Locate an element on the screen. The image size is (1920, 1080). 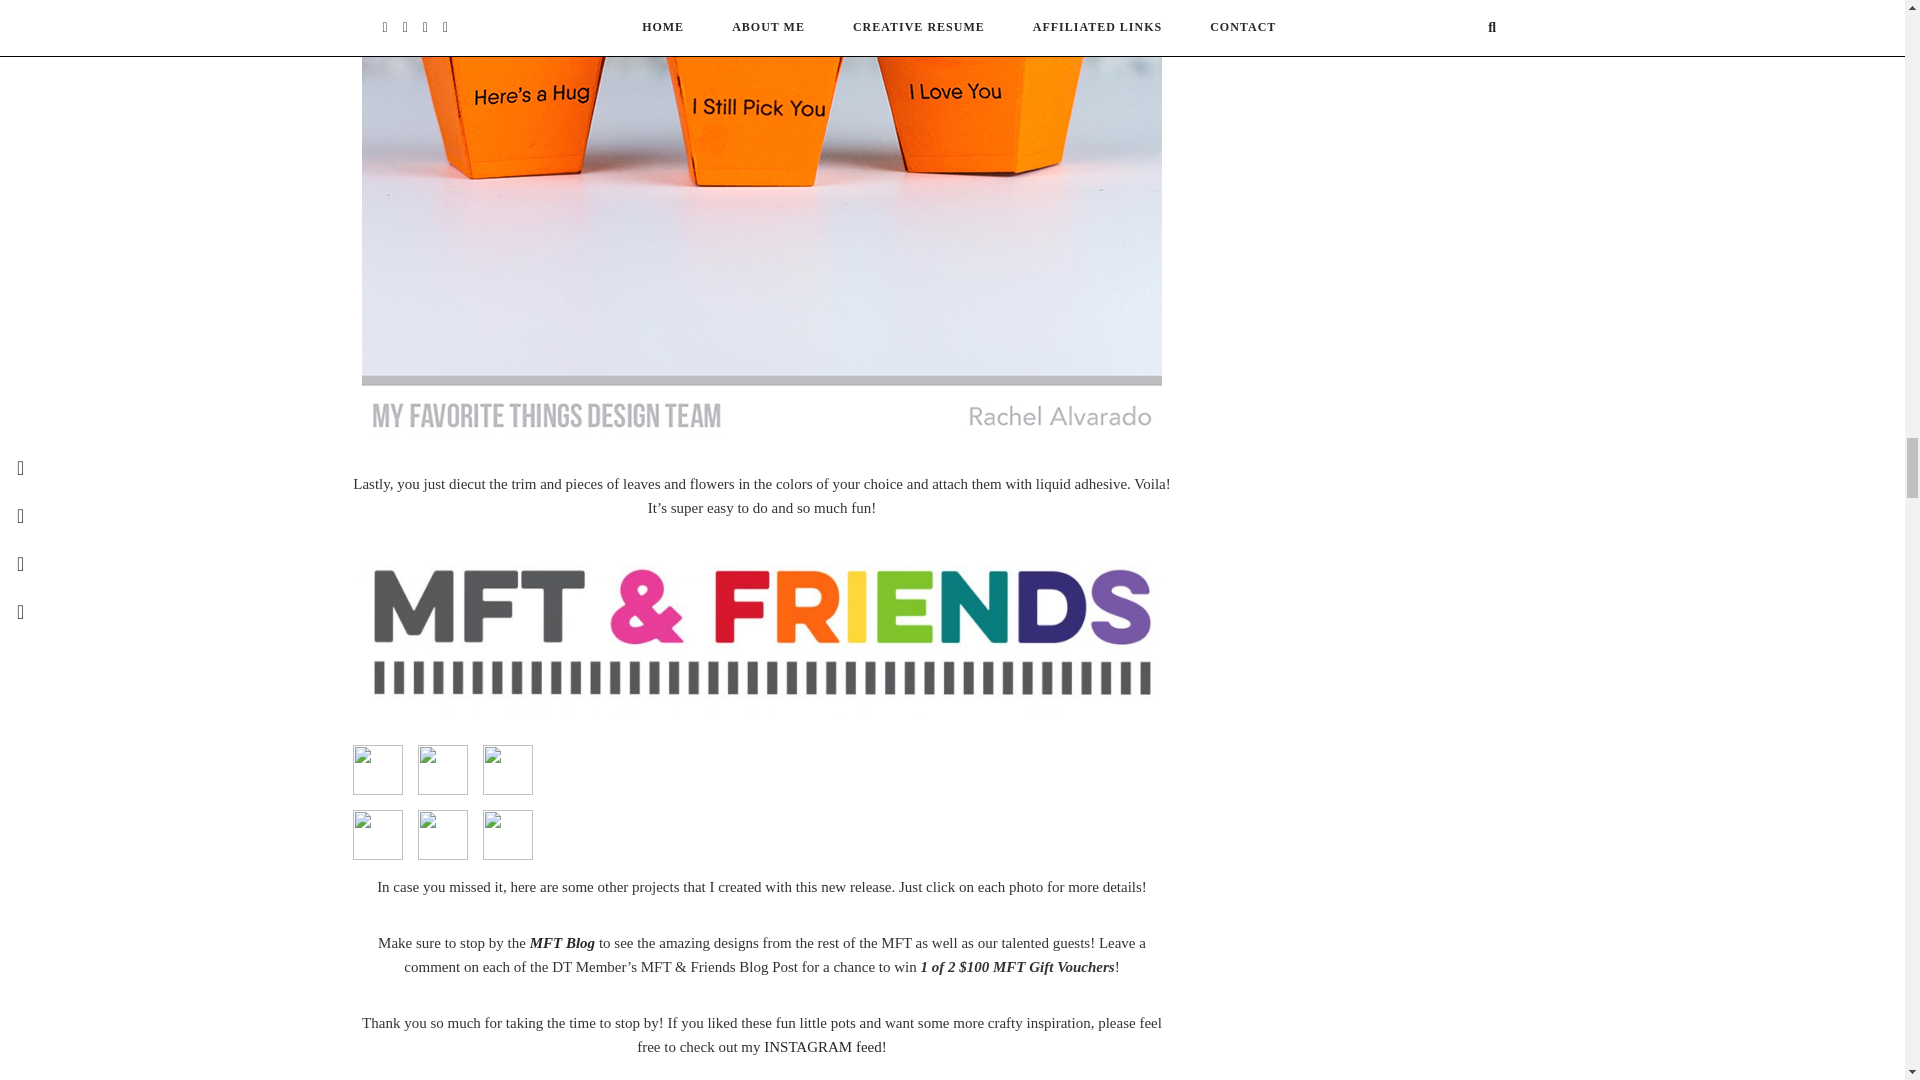
INSTAGRAM feed is located at coordinates (822, 1046).